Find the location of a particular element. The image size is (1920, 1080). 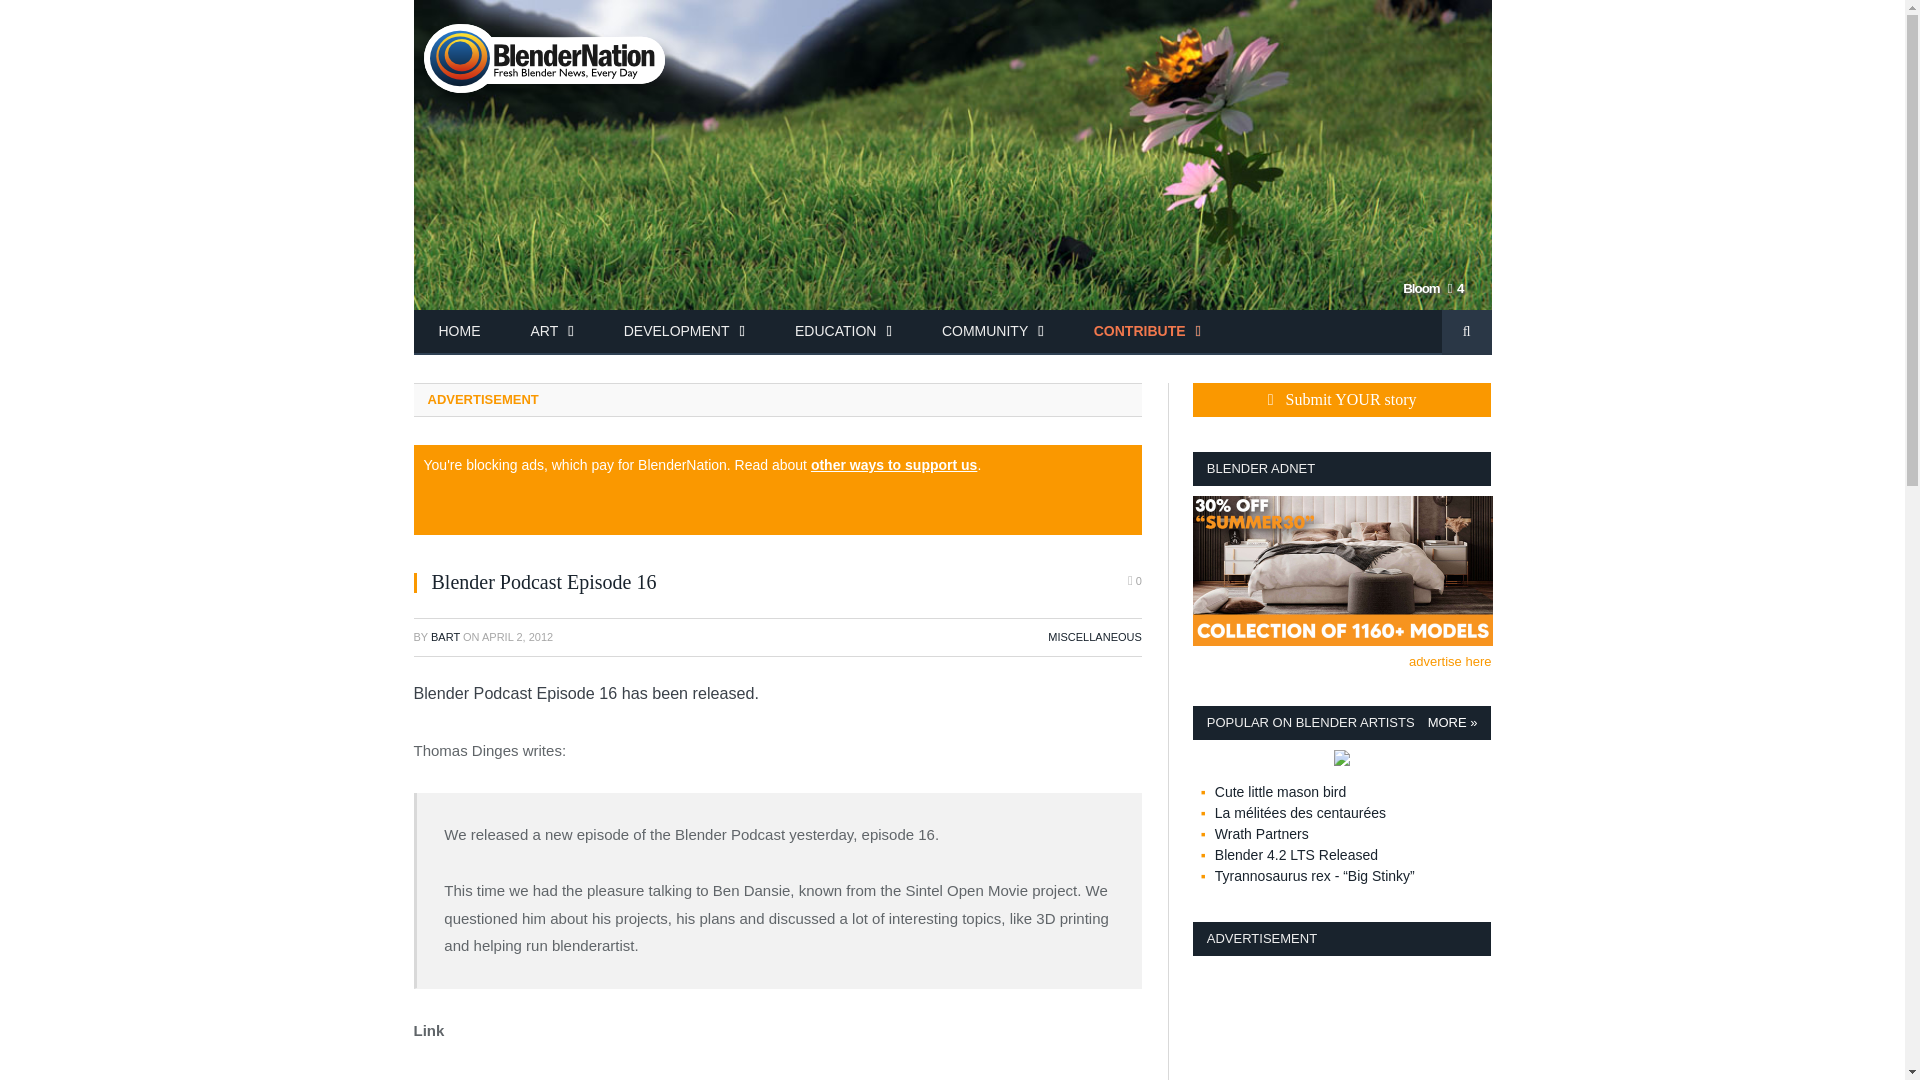

HOME is located at coordinates (460, 332).